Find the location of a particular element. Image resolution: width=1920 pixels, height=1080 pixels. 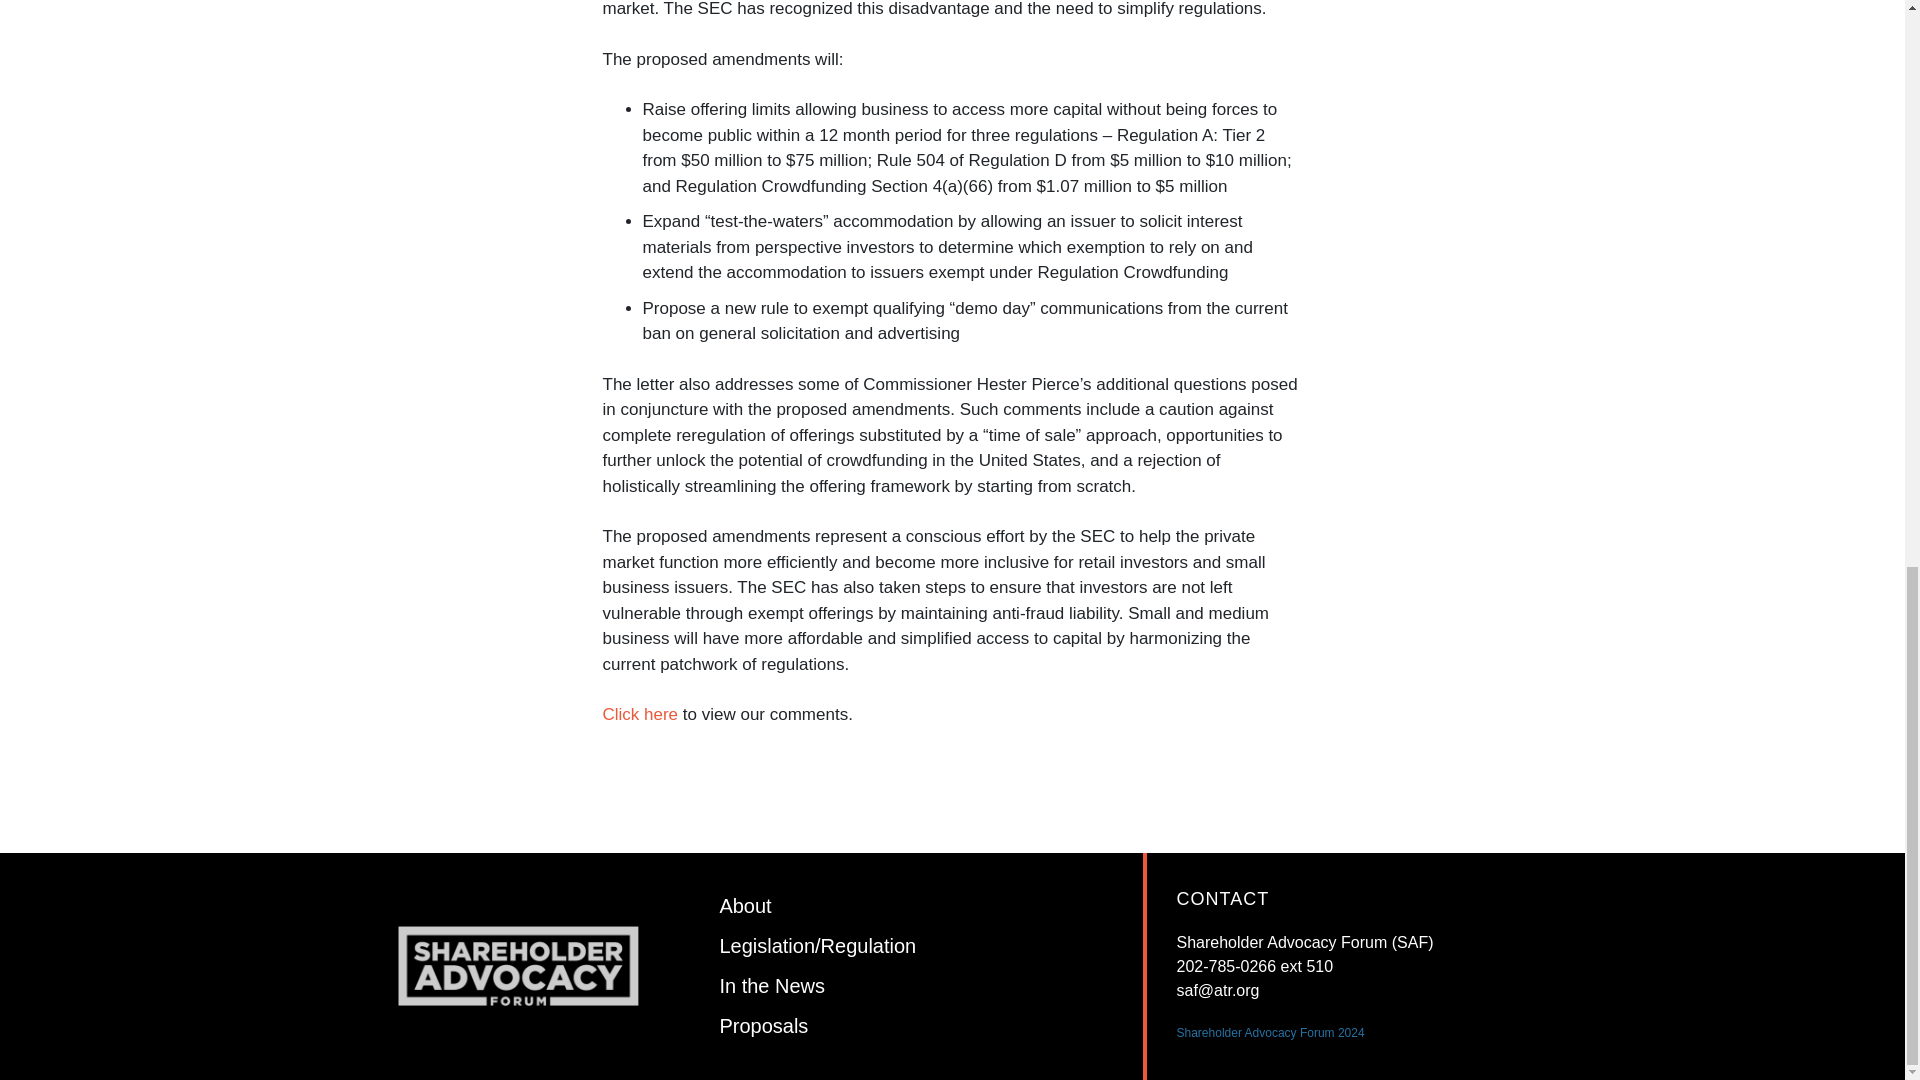

Proposals is located at coordinates (763, 1026).